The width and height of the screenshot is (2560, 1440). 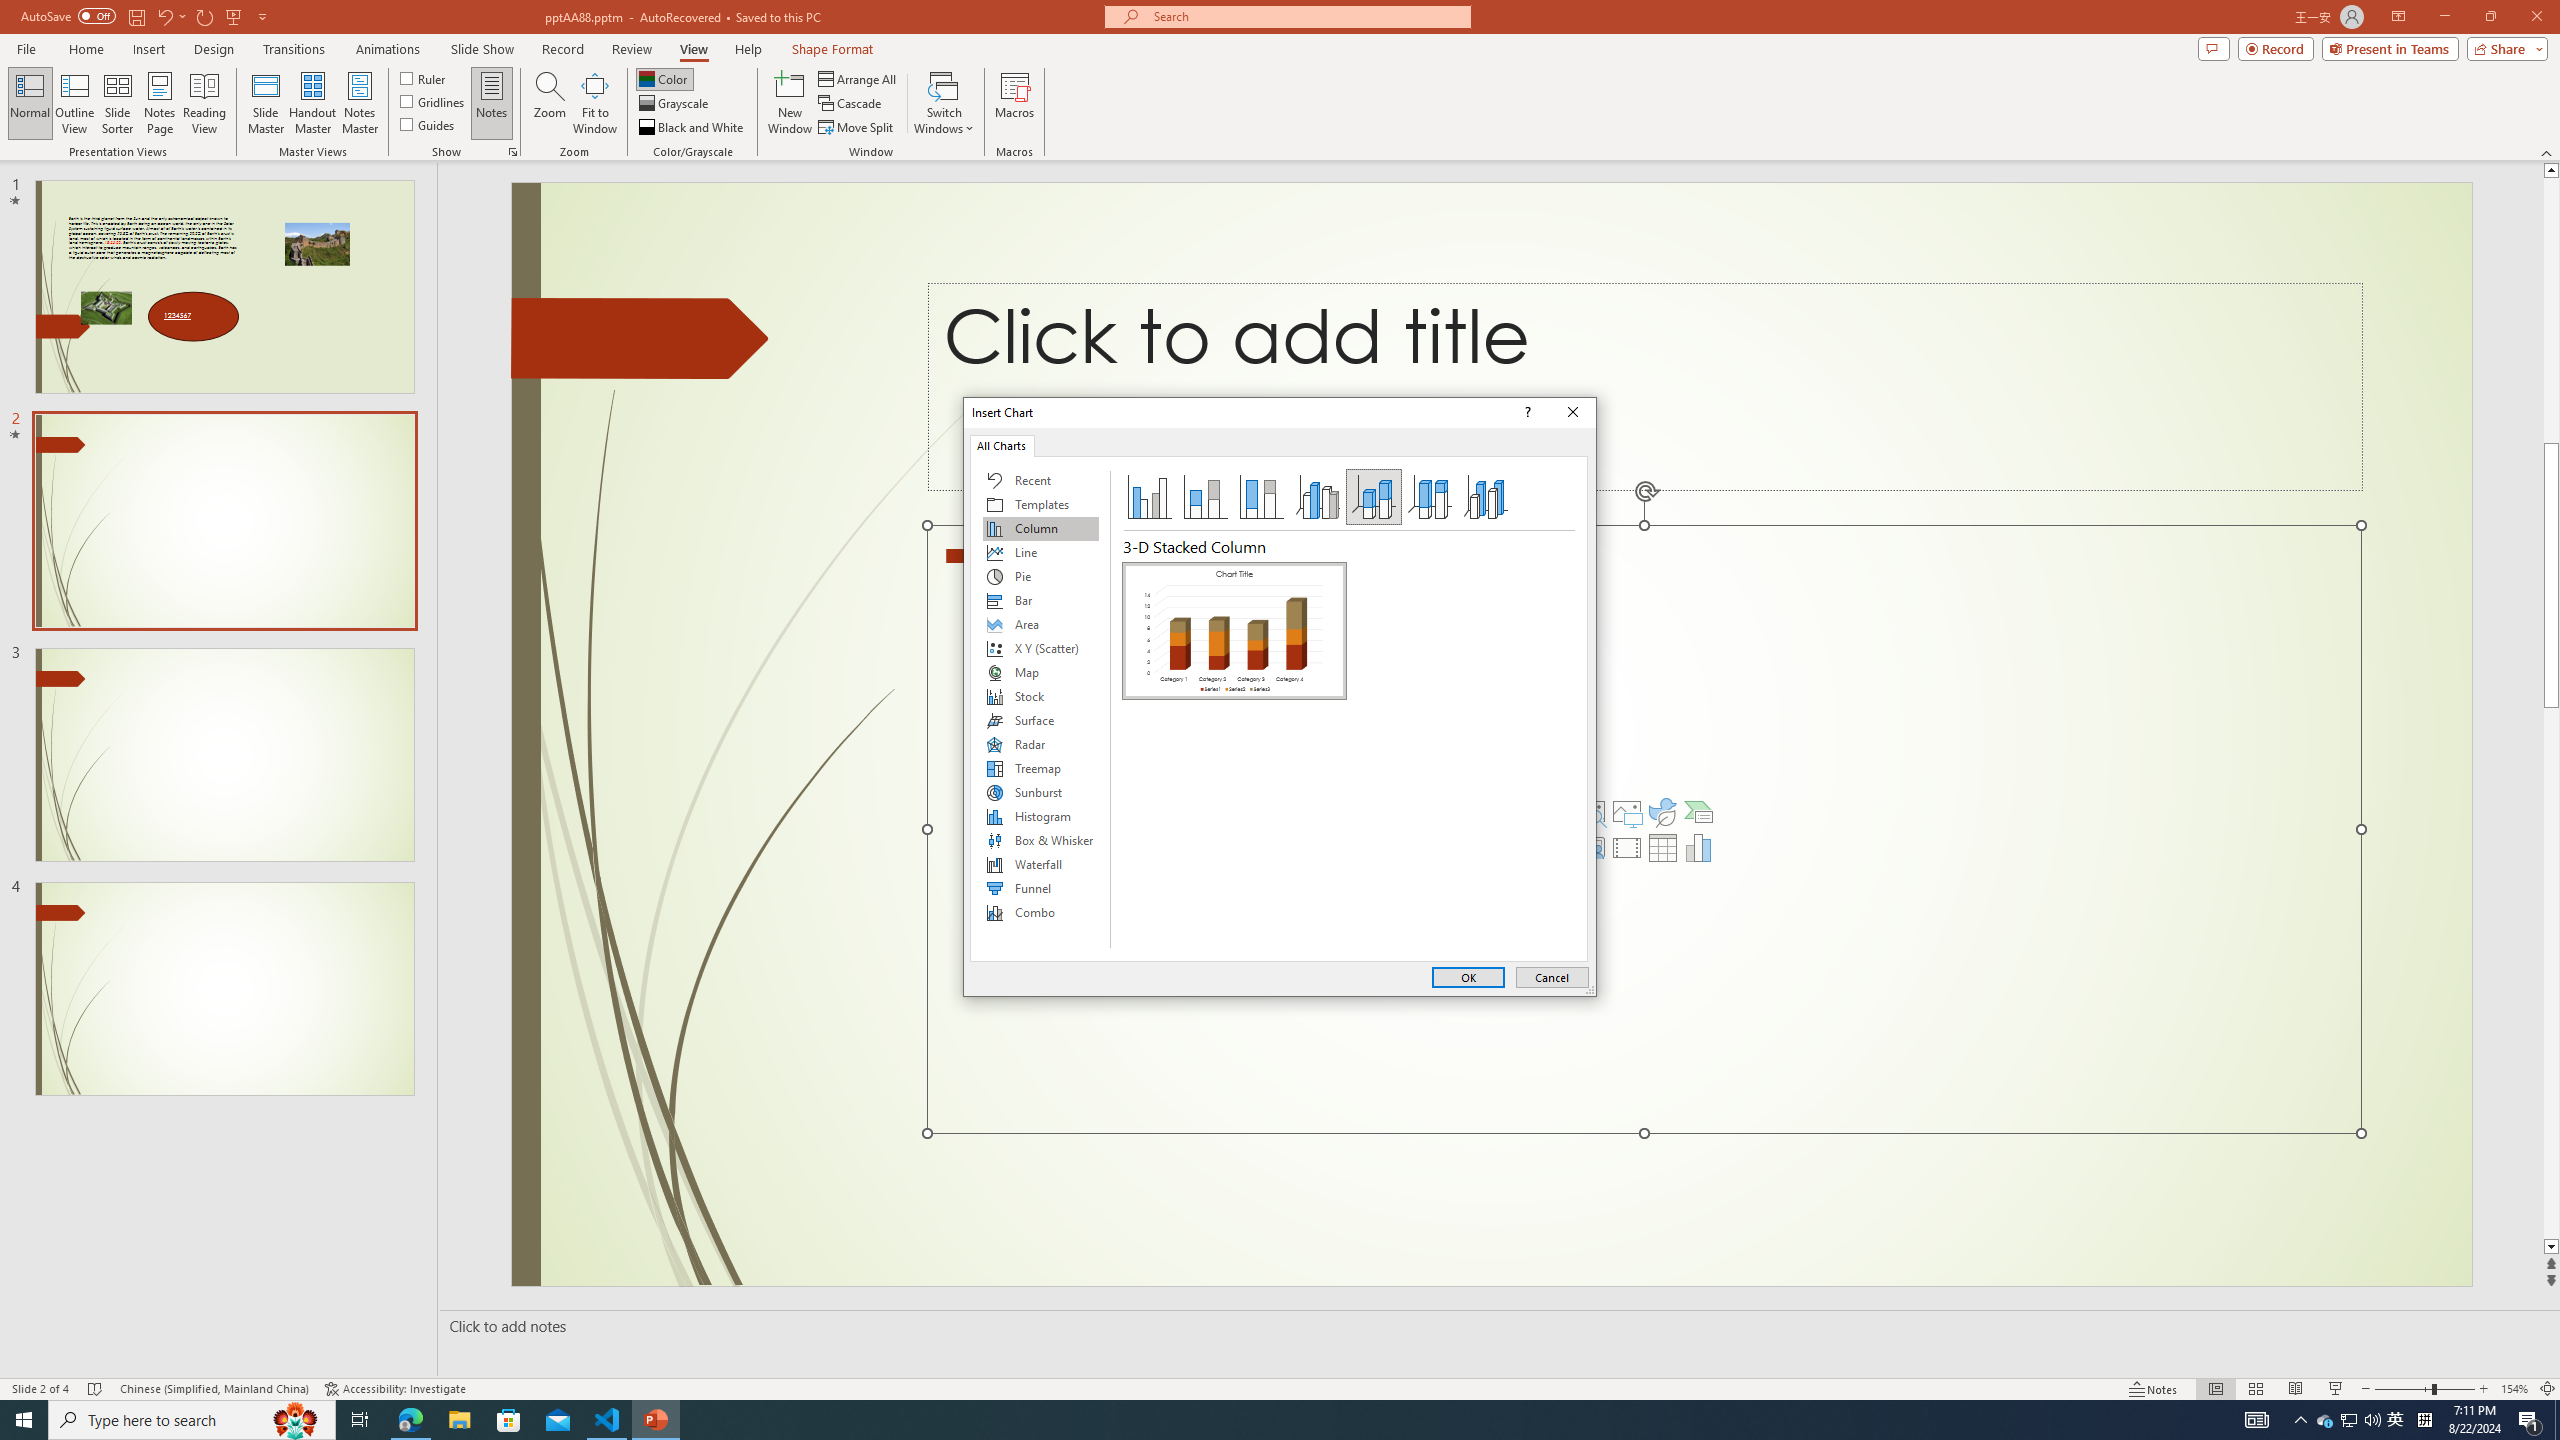 I want to click on Radar, so click(x=1040, y=744).